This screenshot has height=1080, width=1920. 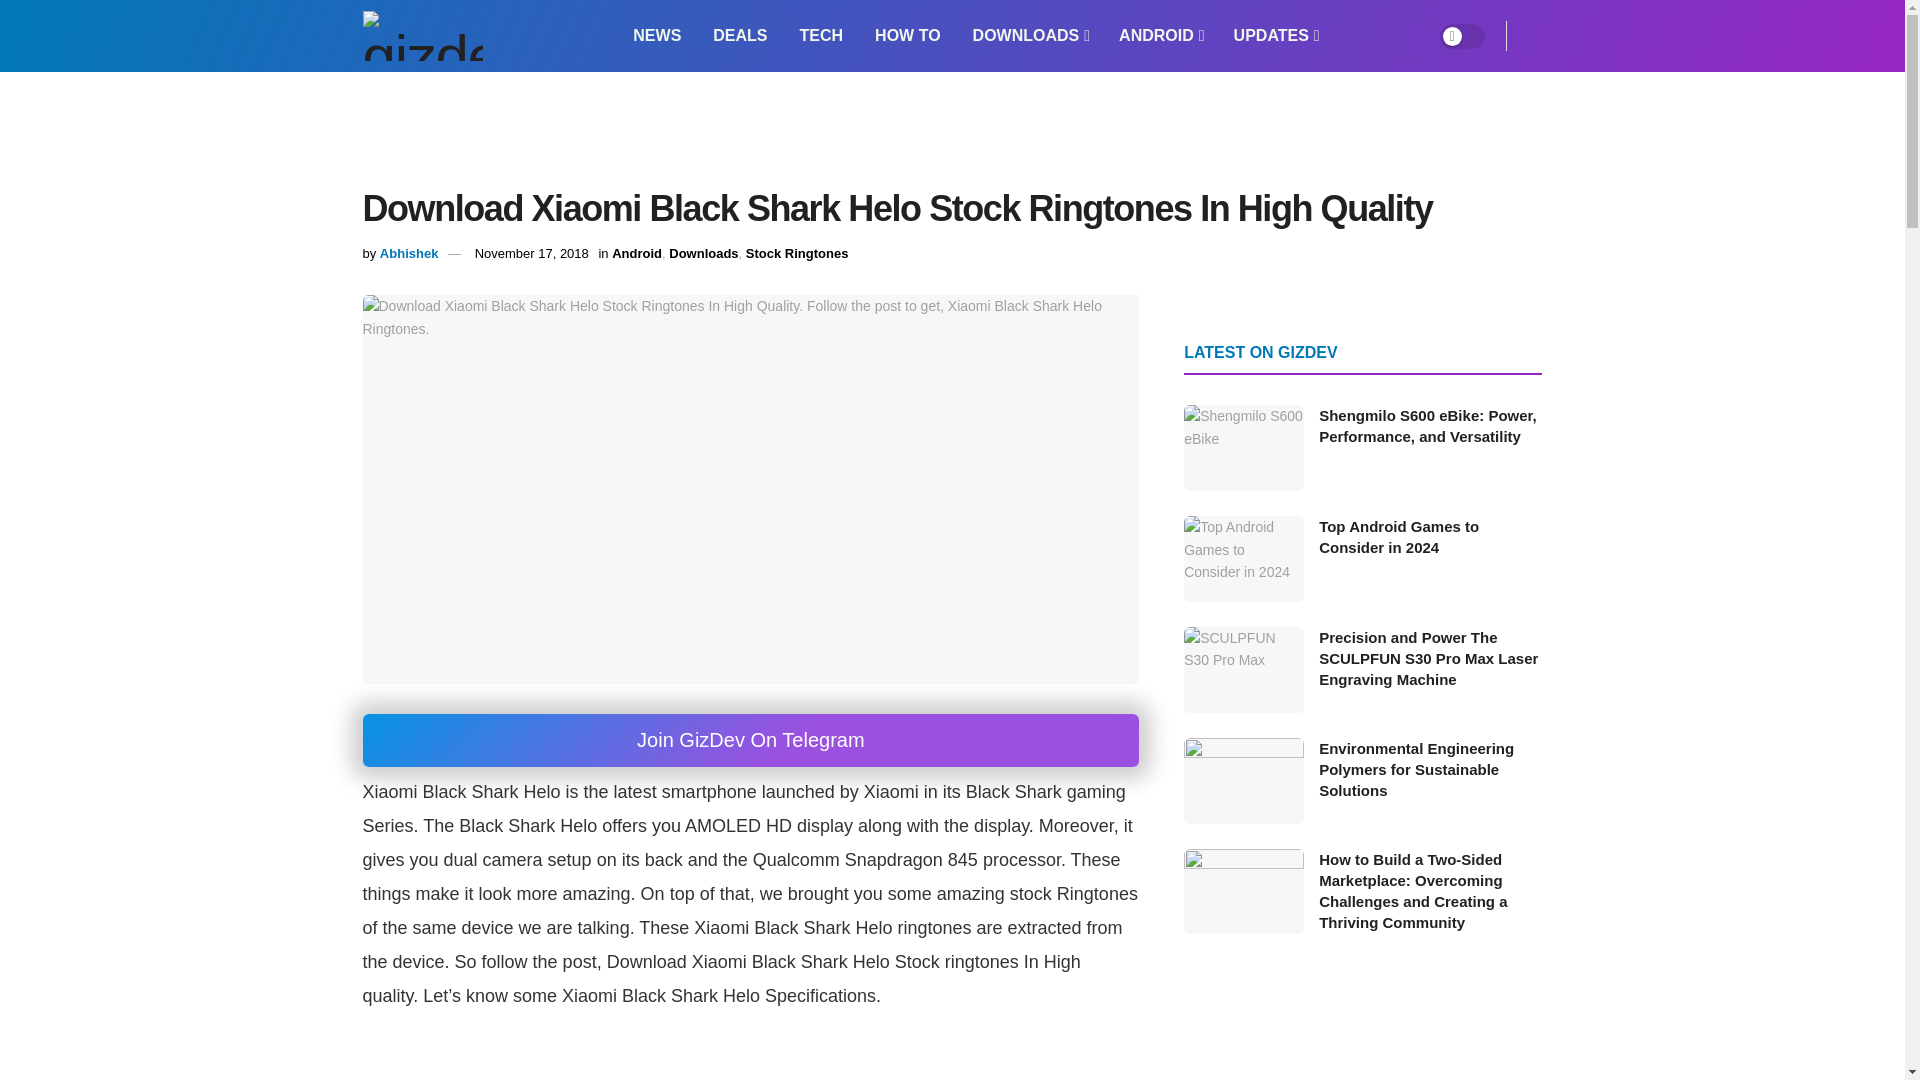 What do you see at coordinates (1274, 36) in the screenshot?
I see `UPDATES` at bounding box center [1274, 36].